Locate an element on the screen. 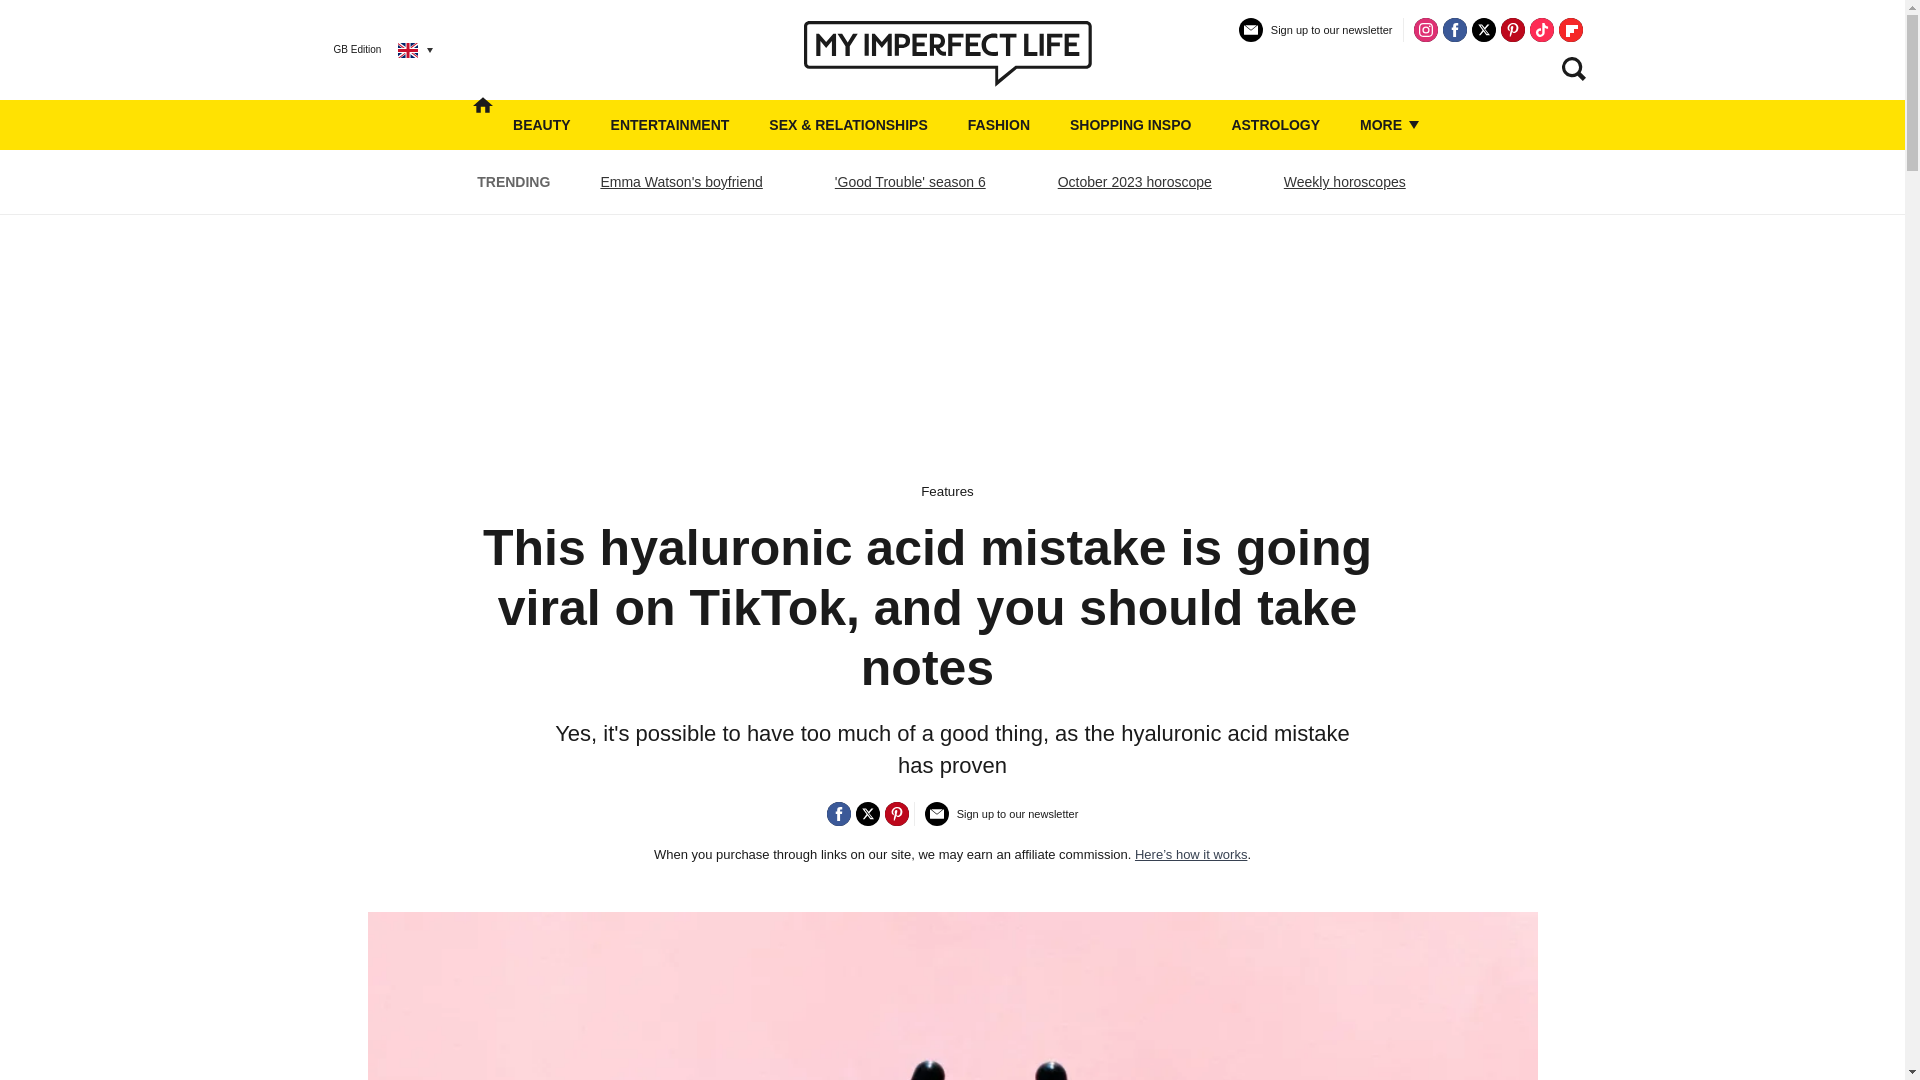  ASTROLOGY is located at coordinates (1275, 125).